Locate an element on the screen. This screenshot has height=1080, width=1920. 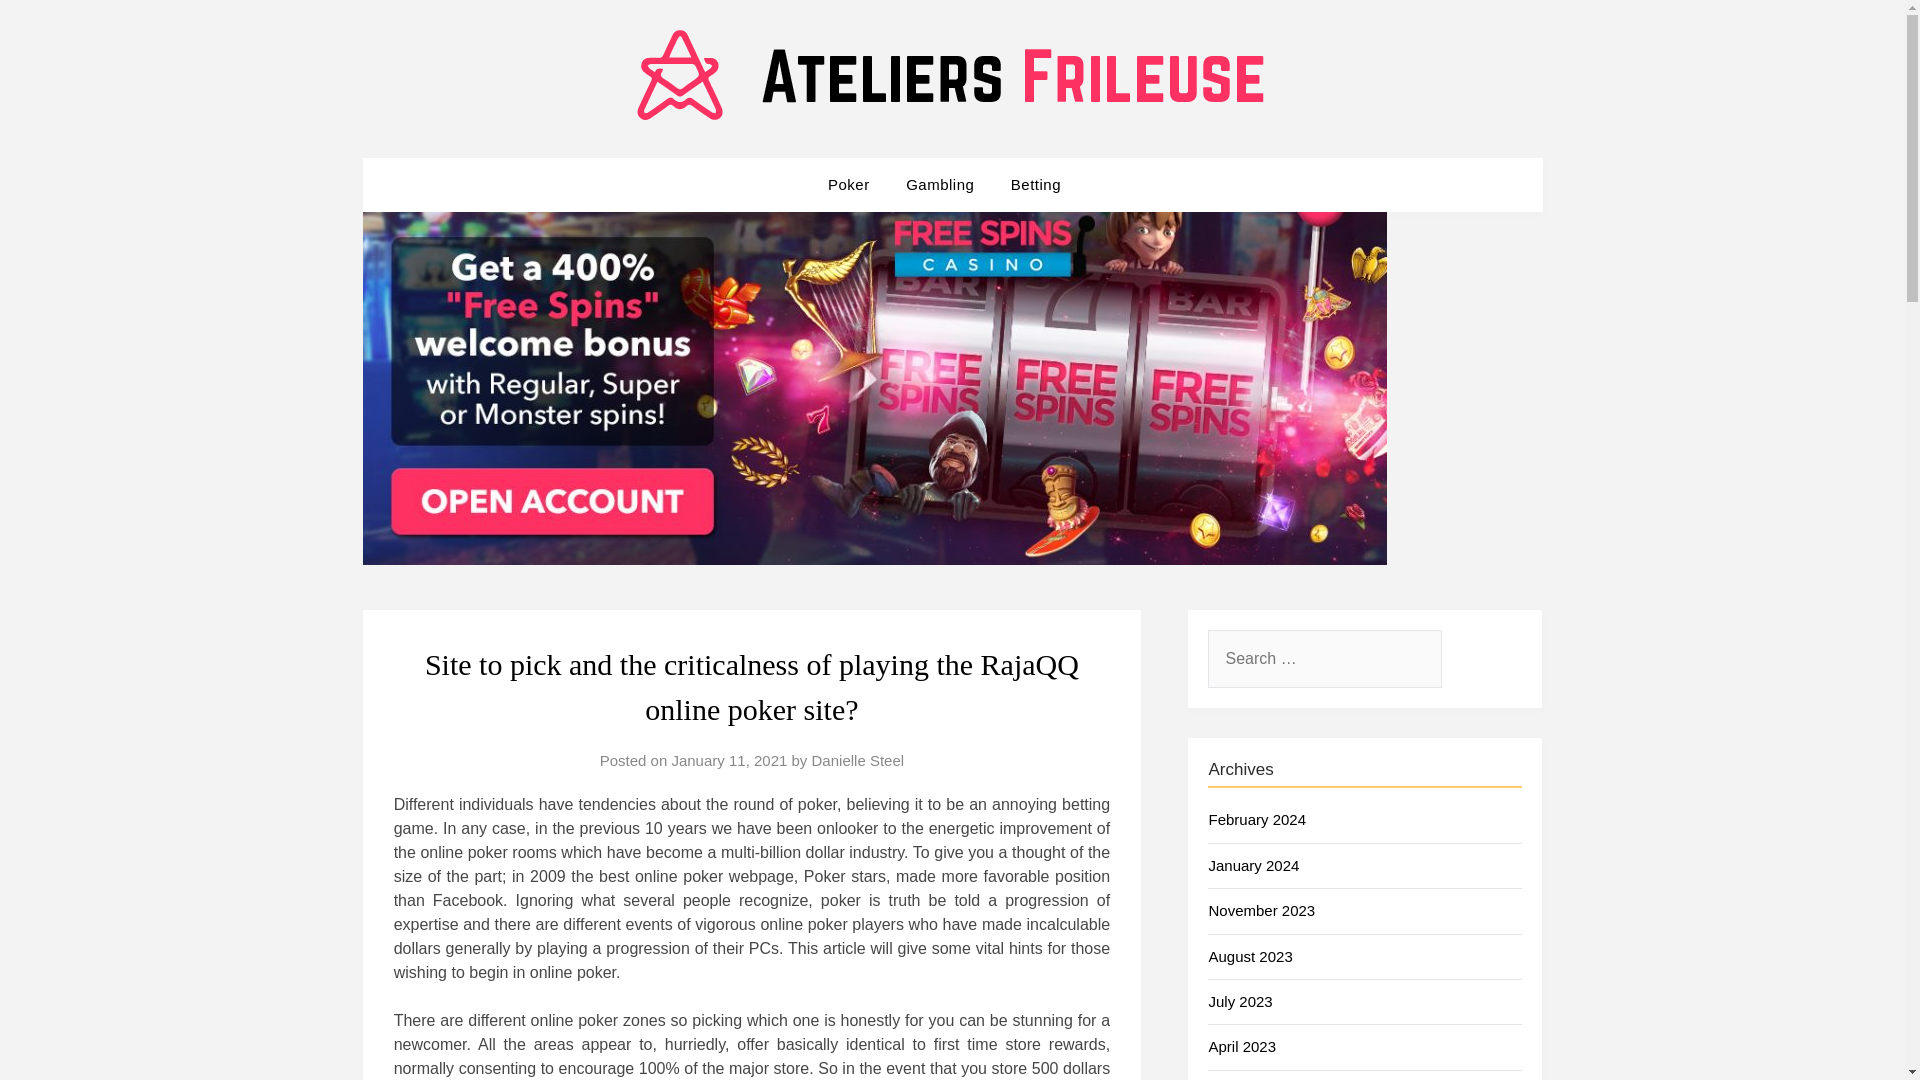
January 2024 is located at coordinates (1253, 865).